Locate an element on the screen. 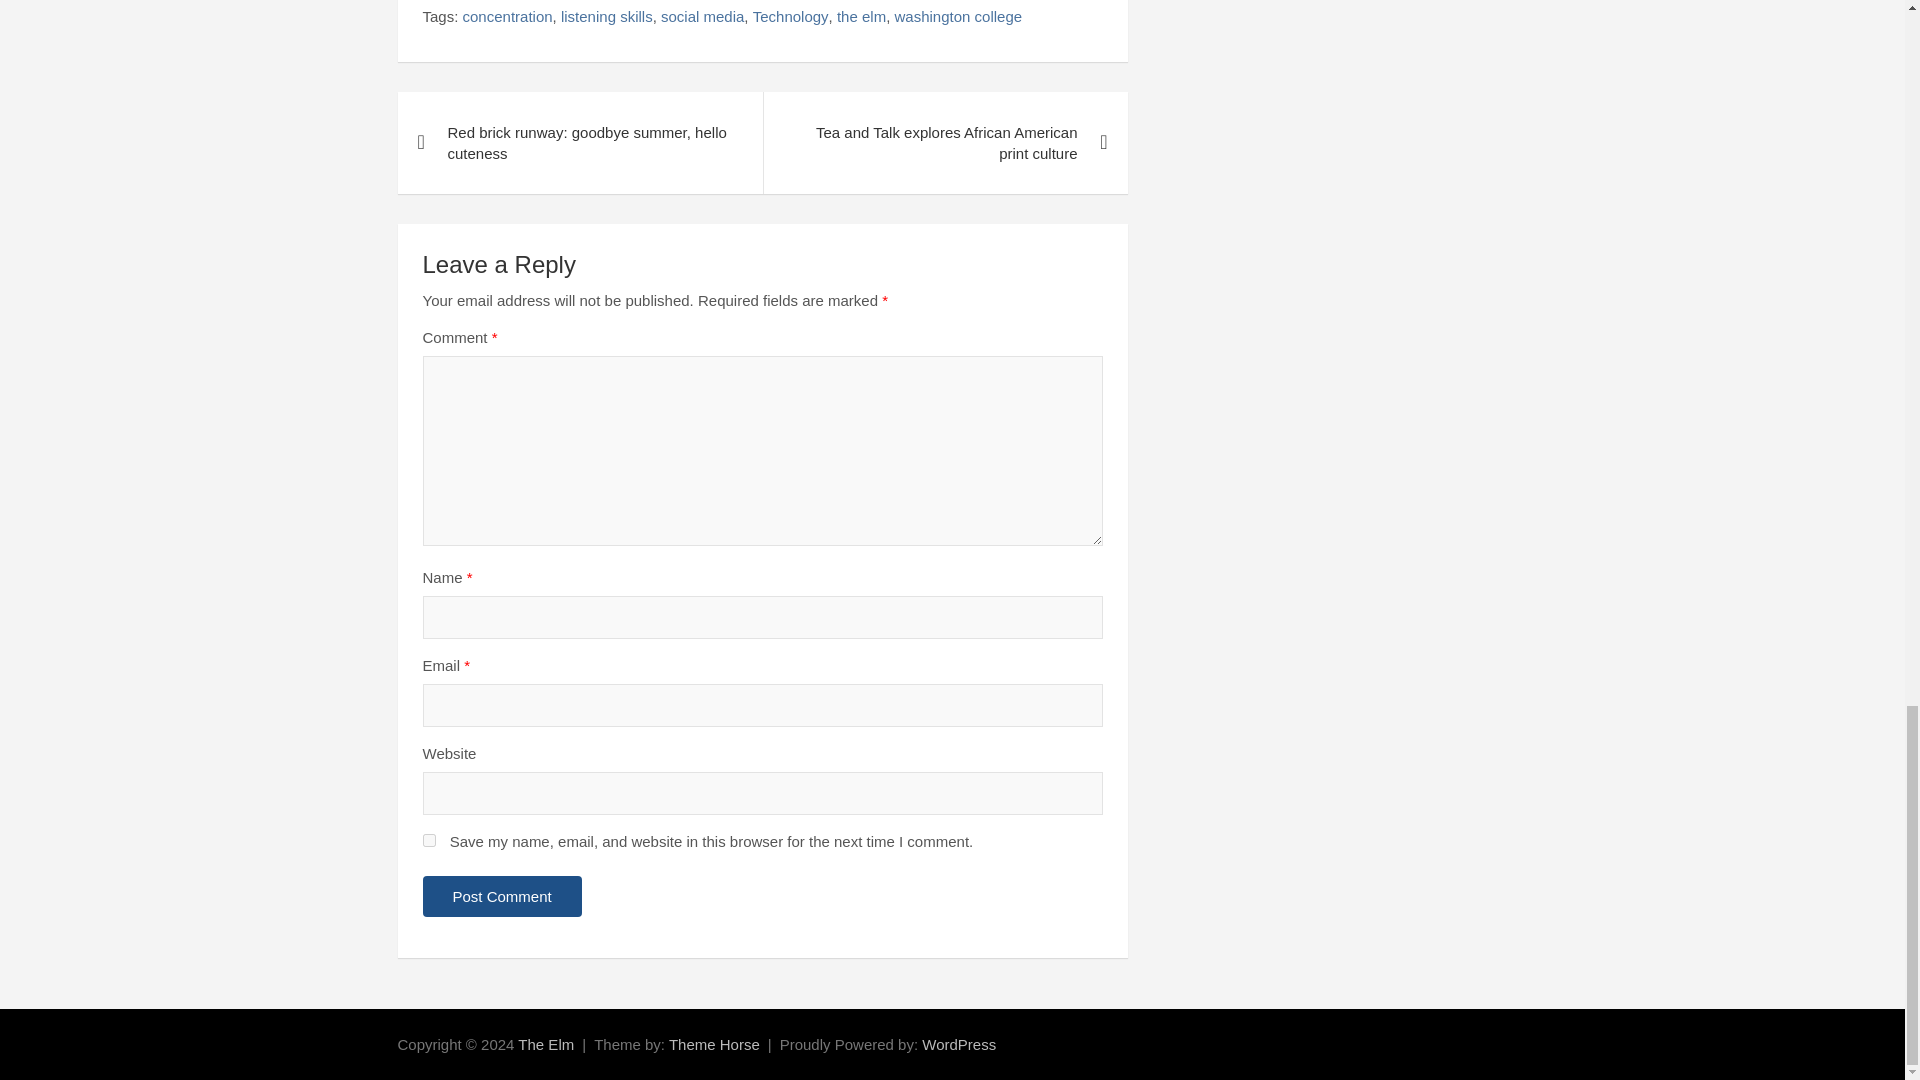  Red brick runway: goodbye summer, hello cuteness is located at coordinates (580, 142).